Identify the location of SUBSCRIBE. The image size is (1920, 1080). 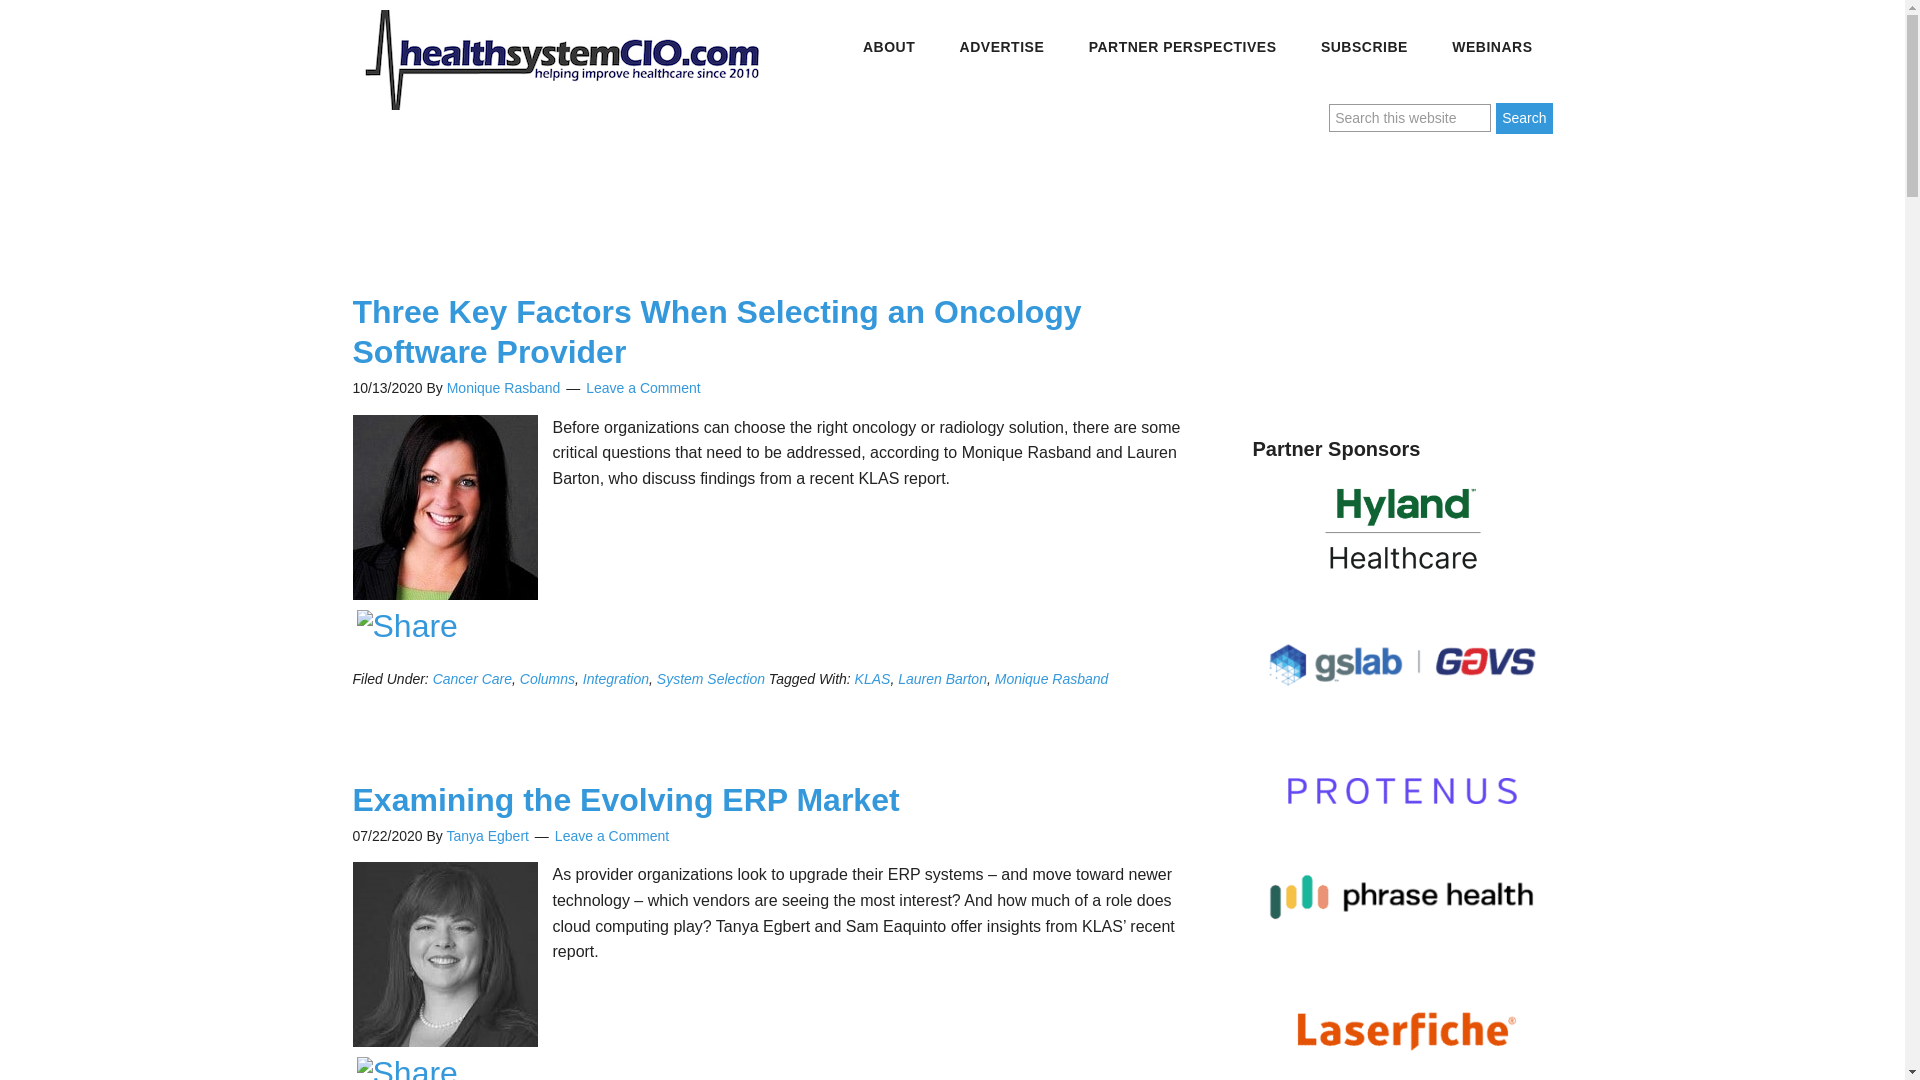
(1364, 47).